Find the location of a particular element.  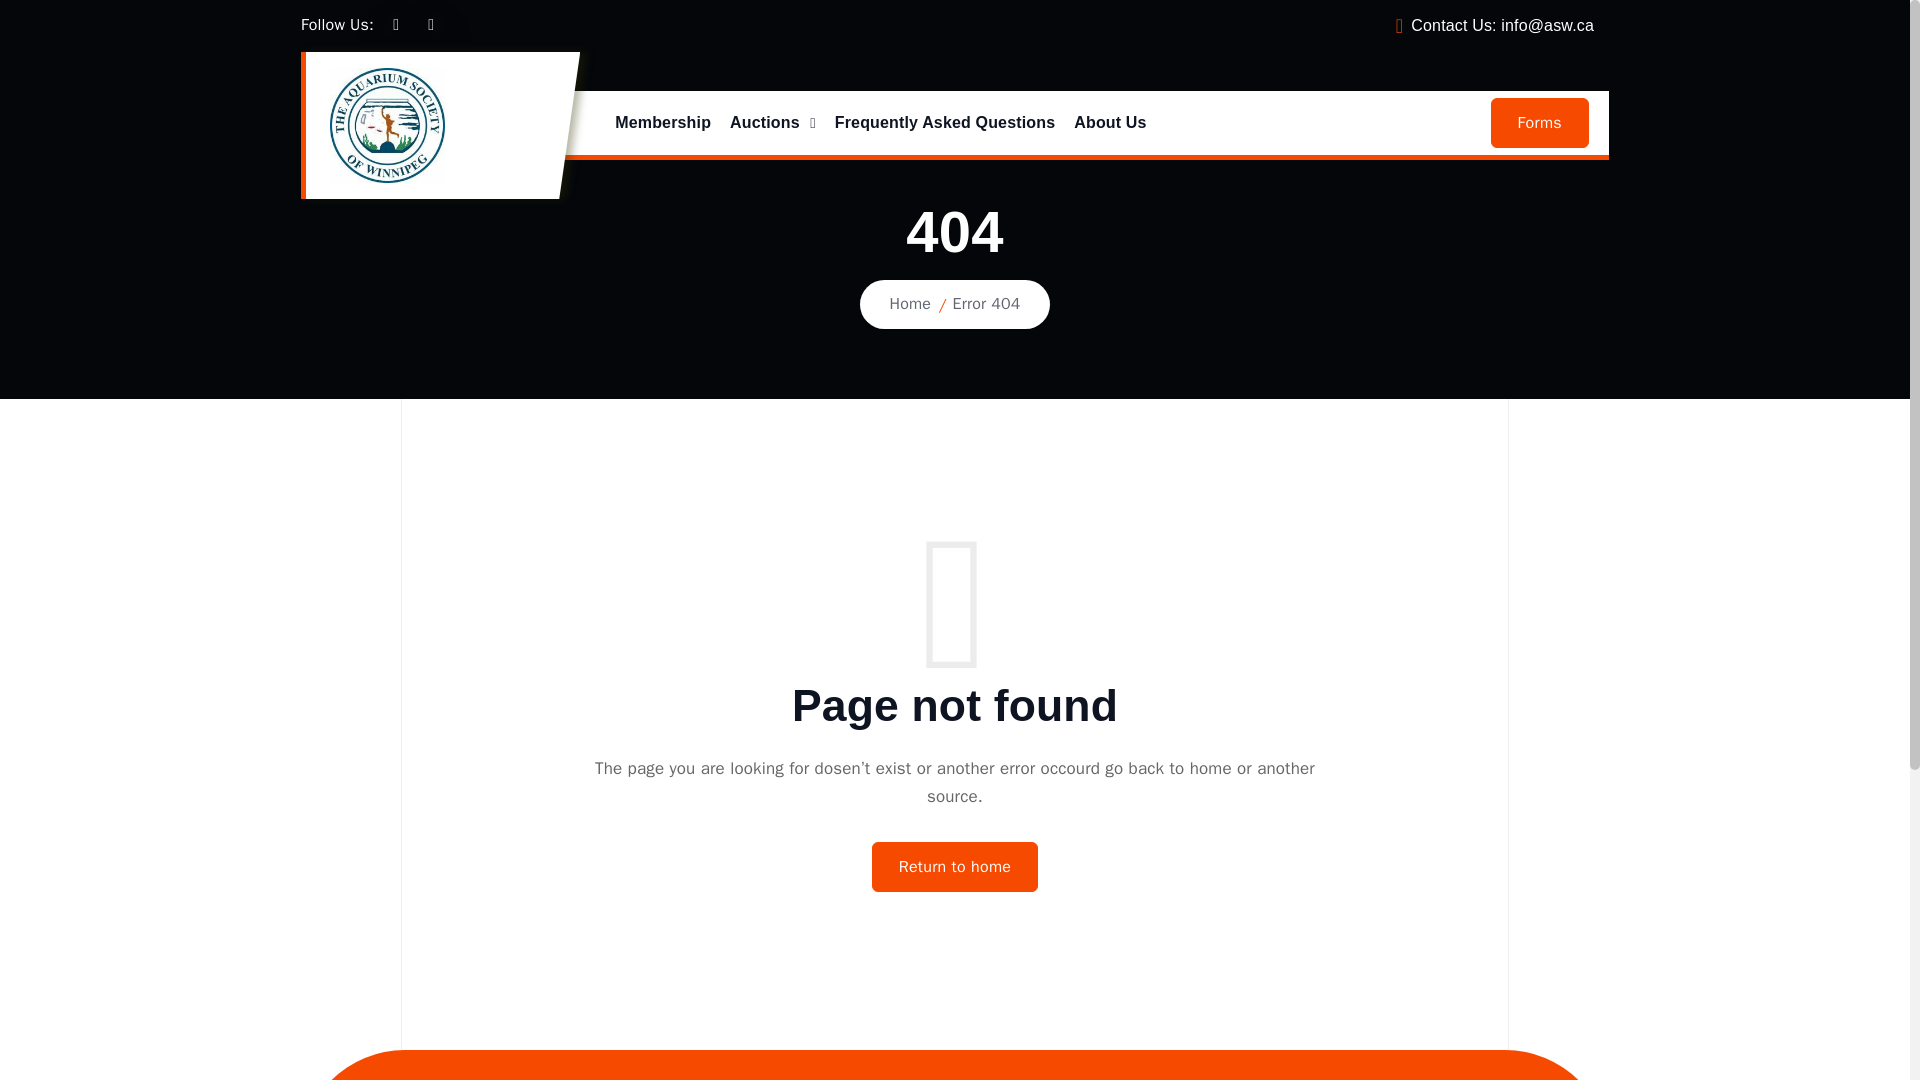

About Us is located at coordinates (1110, 122).